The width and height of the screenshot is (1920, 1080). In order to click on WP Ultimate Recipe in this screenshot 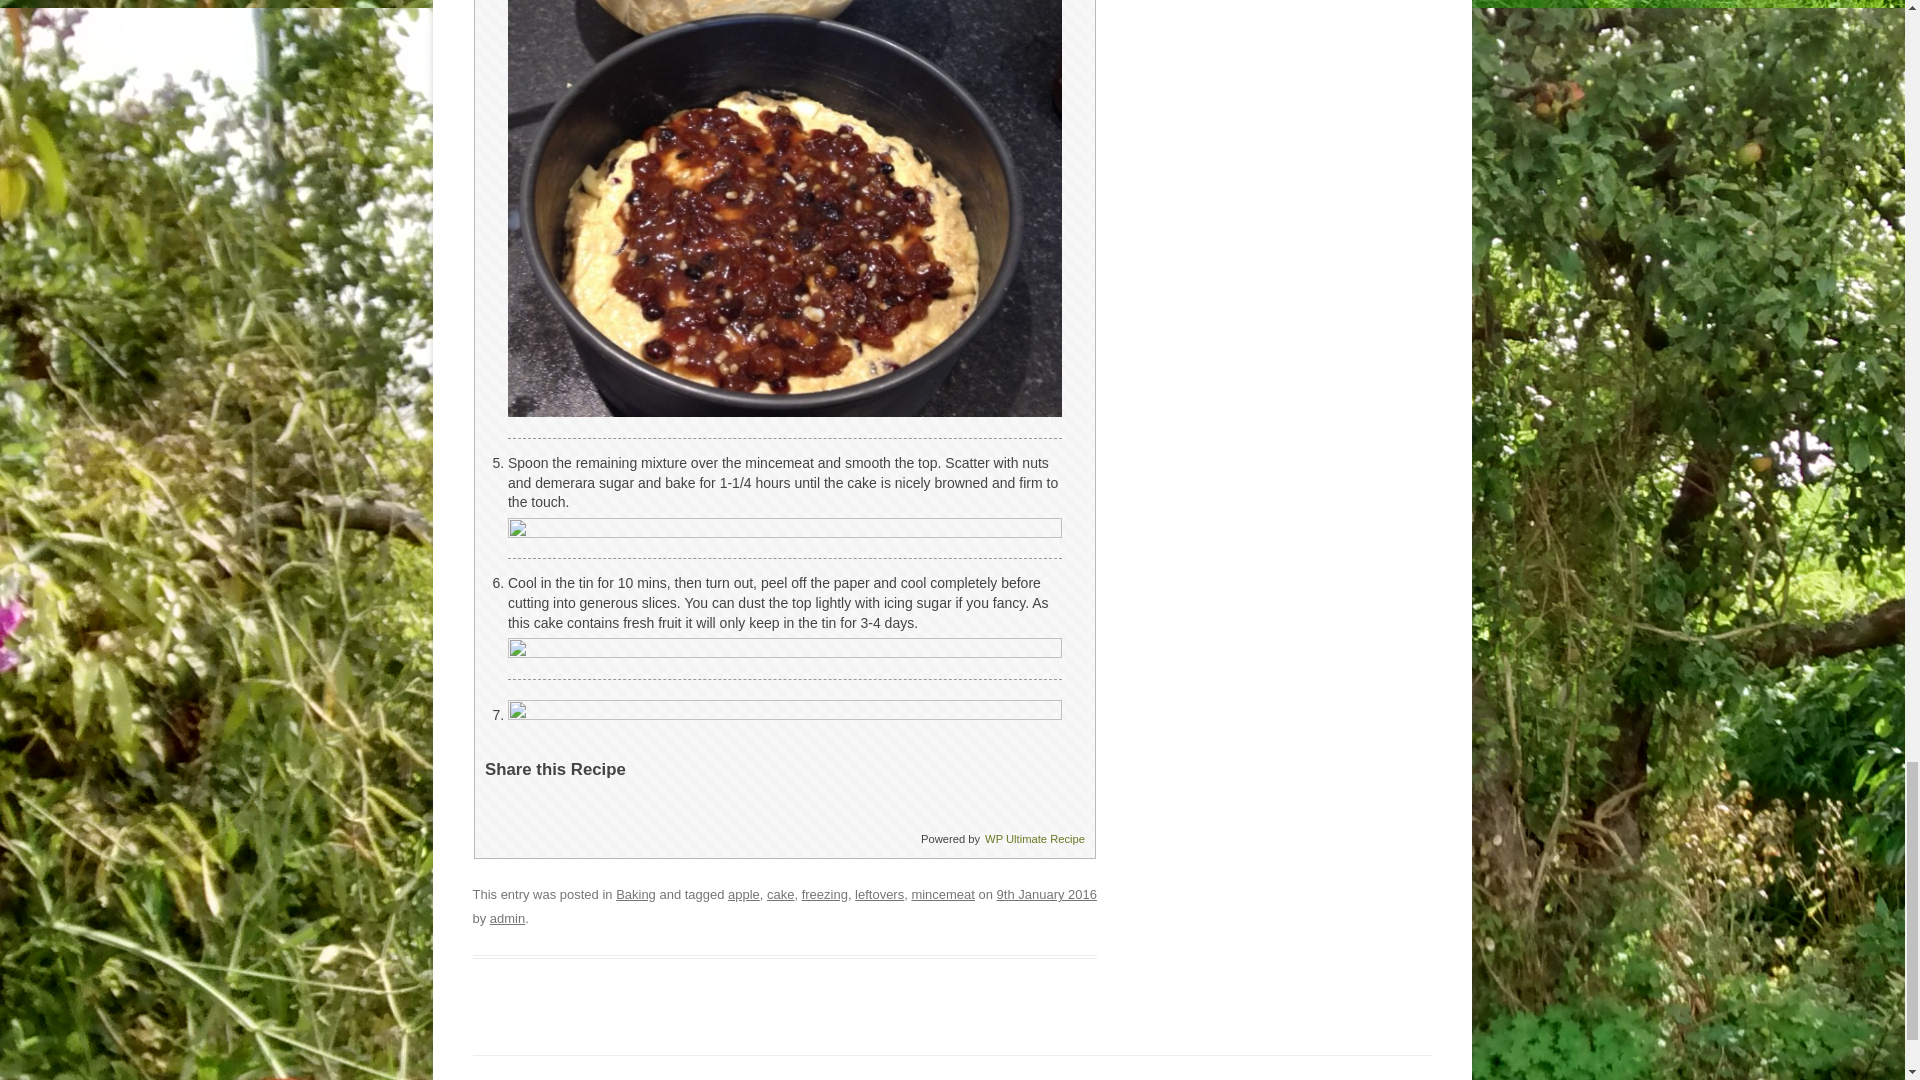, I will do `click(1034, 838)`.